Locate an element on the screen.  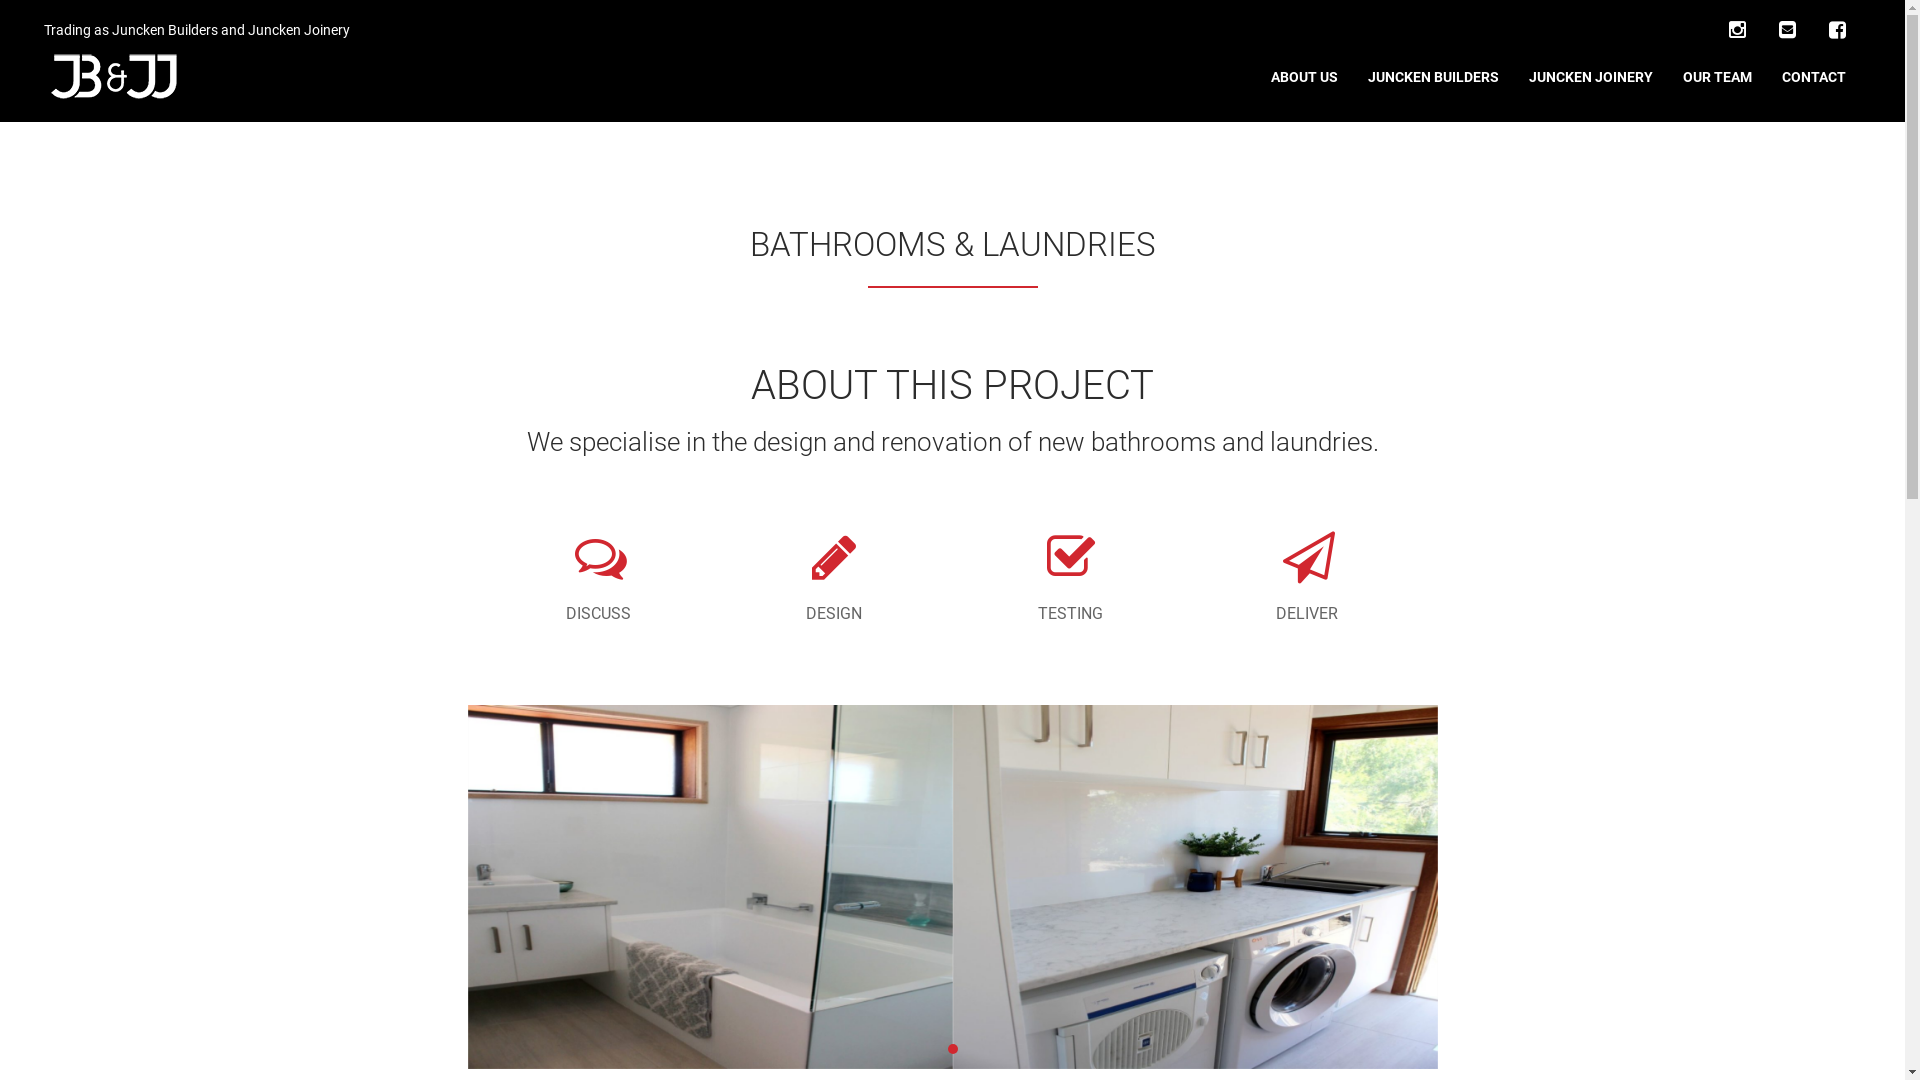
CONTACT is located at coordinates (1814, 77).